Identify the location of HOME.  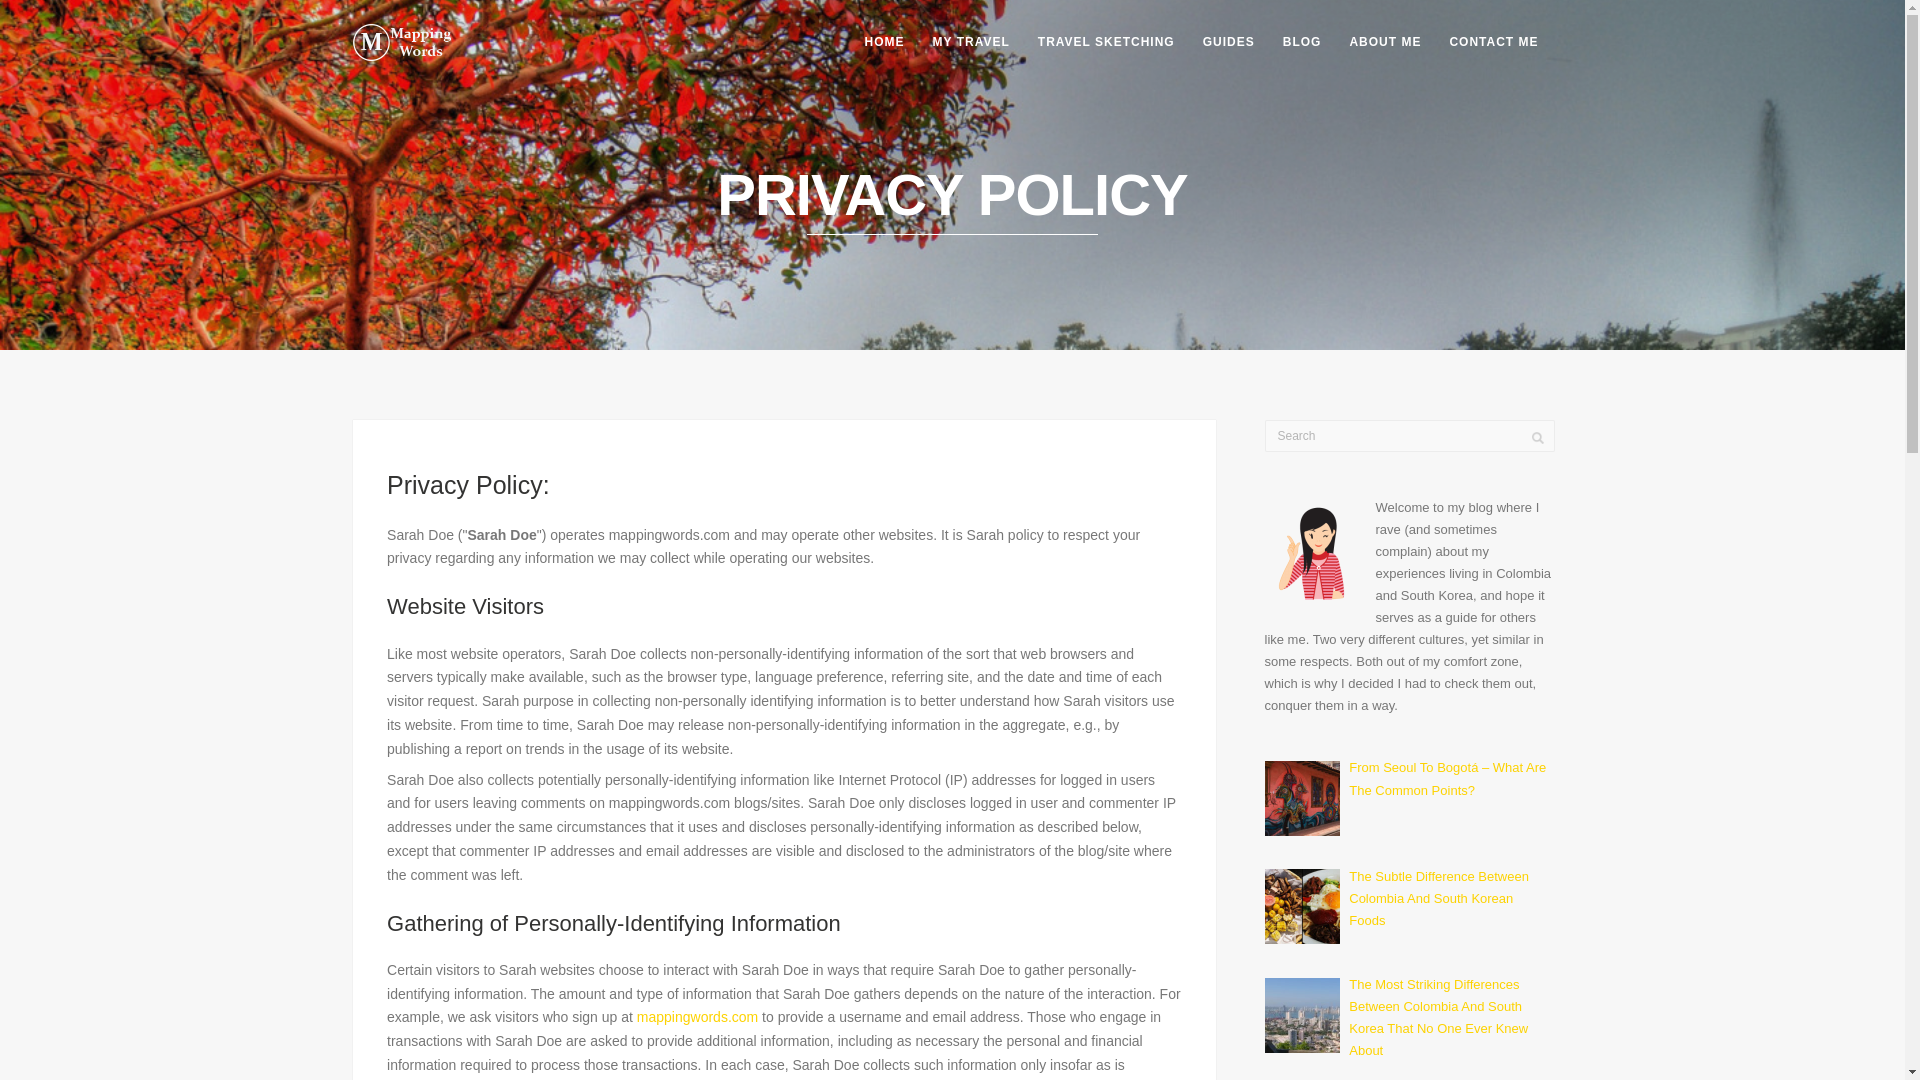
(884, 42).